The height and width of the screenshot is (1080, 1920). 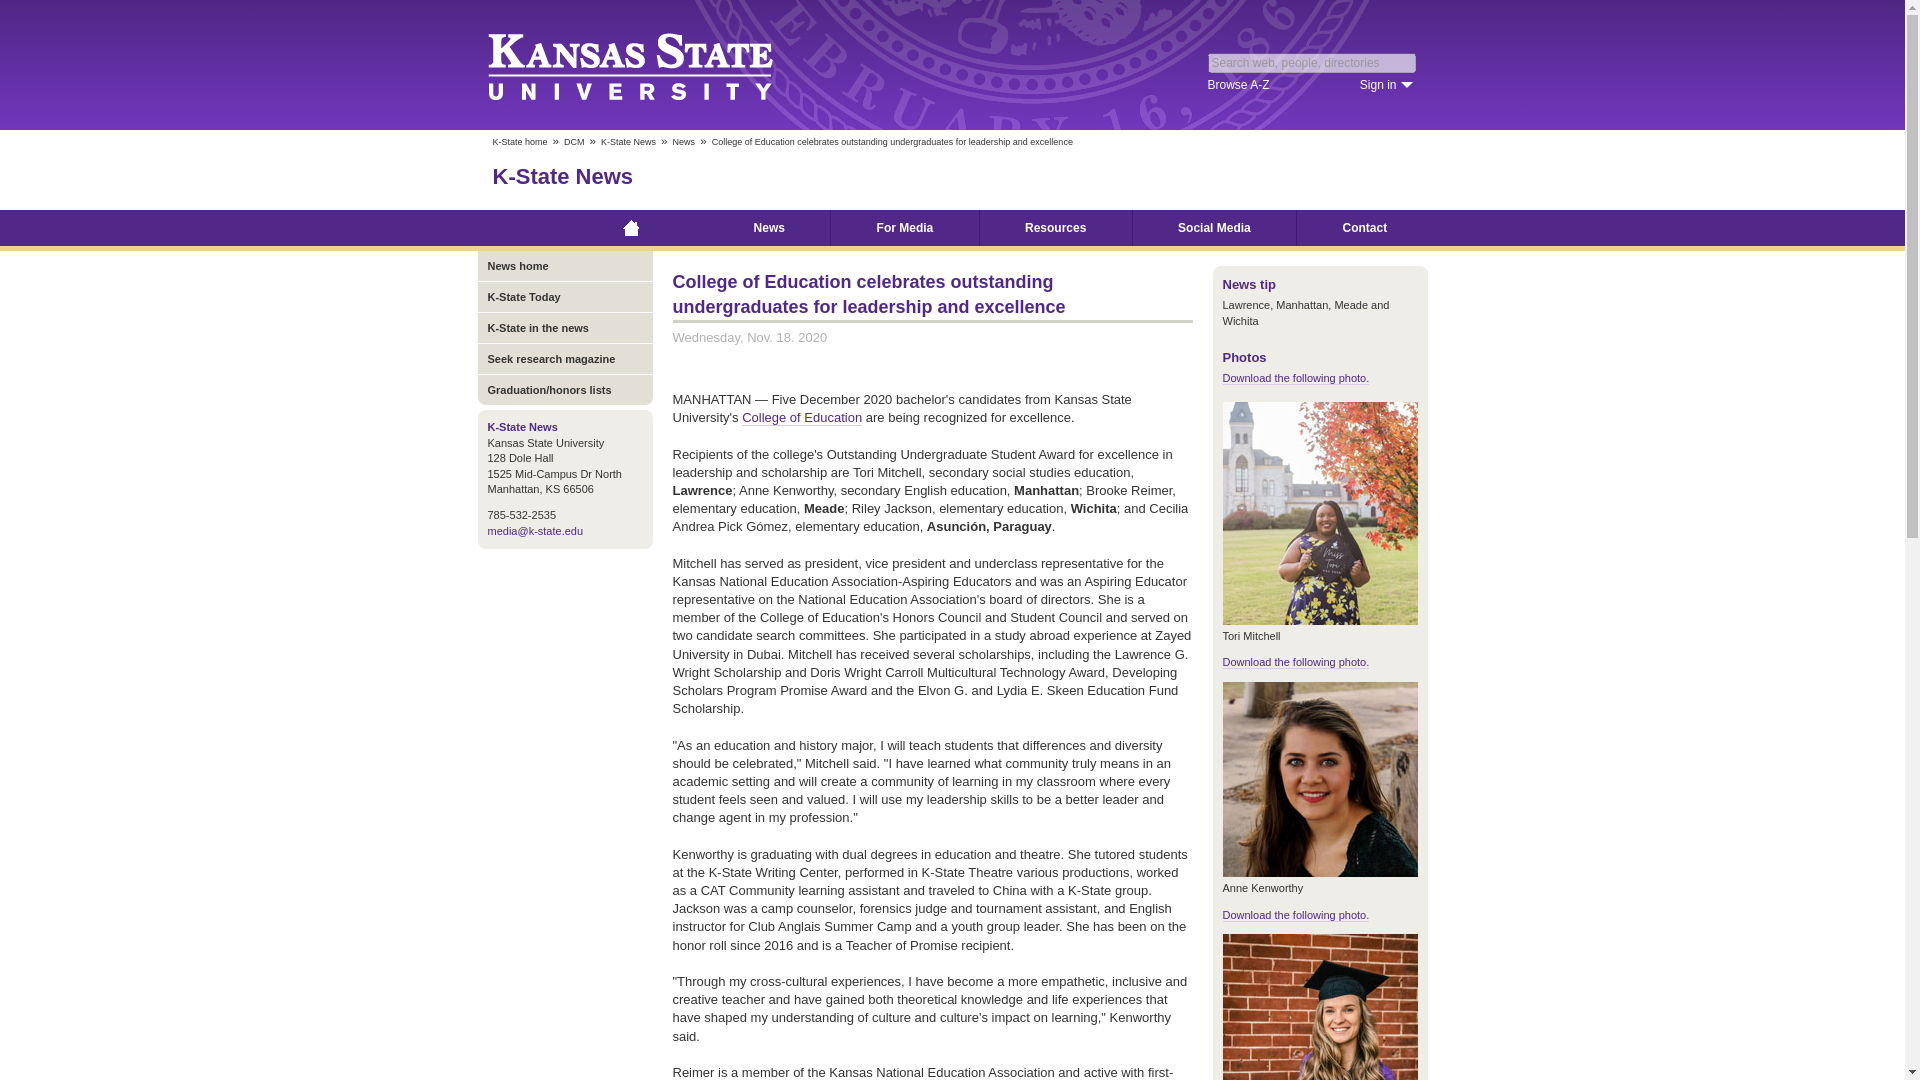 What do you see at coordinates (562, 176) in the screenshot?
I see `K-State News` at bounding box center [562, 176].